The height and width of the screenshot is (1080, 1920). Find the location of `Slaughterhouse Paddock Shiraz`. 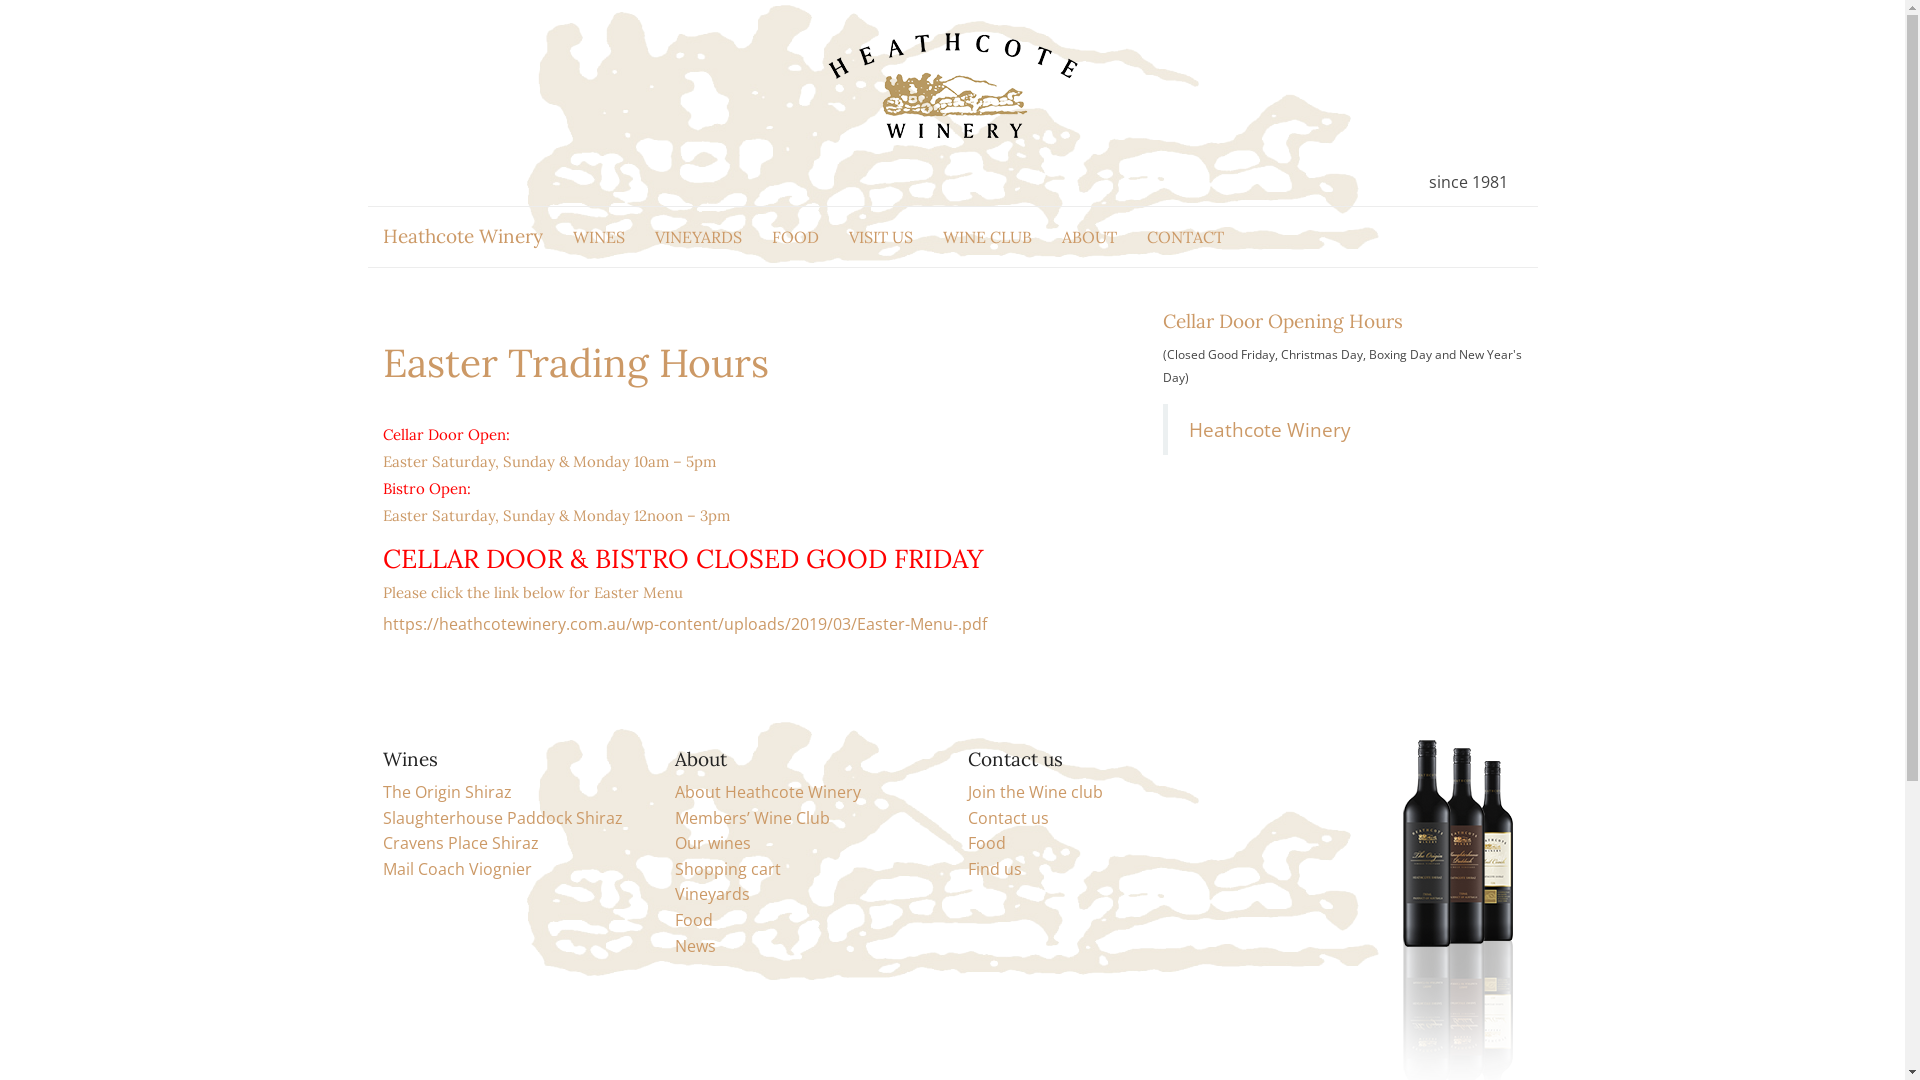

Slaughterhouse Paddock Shiraz is located at coordinates (502, 818).